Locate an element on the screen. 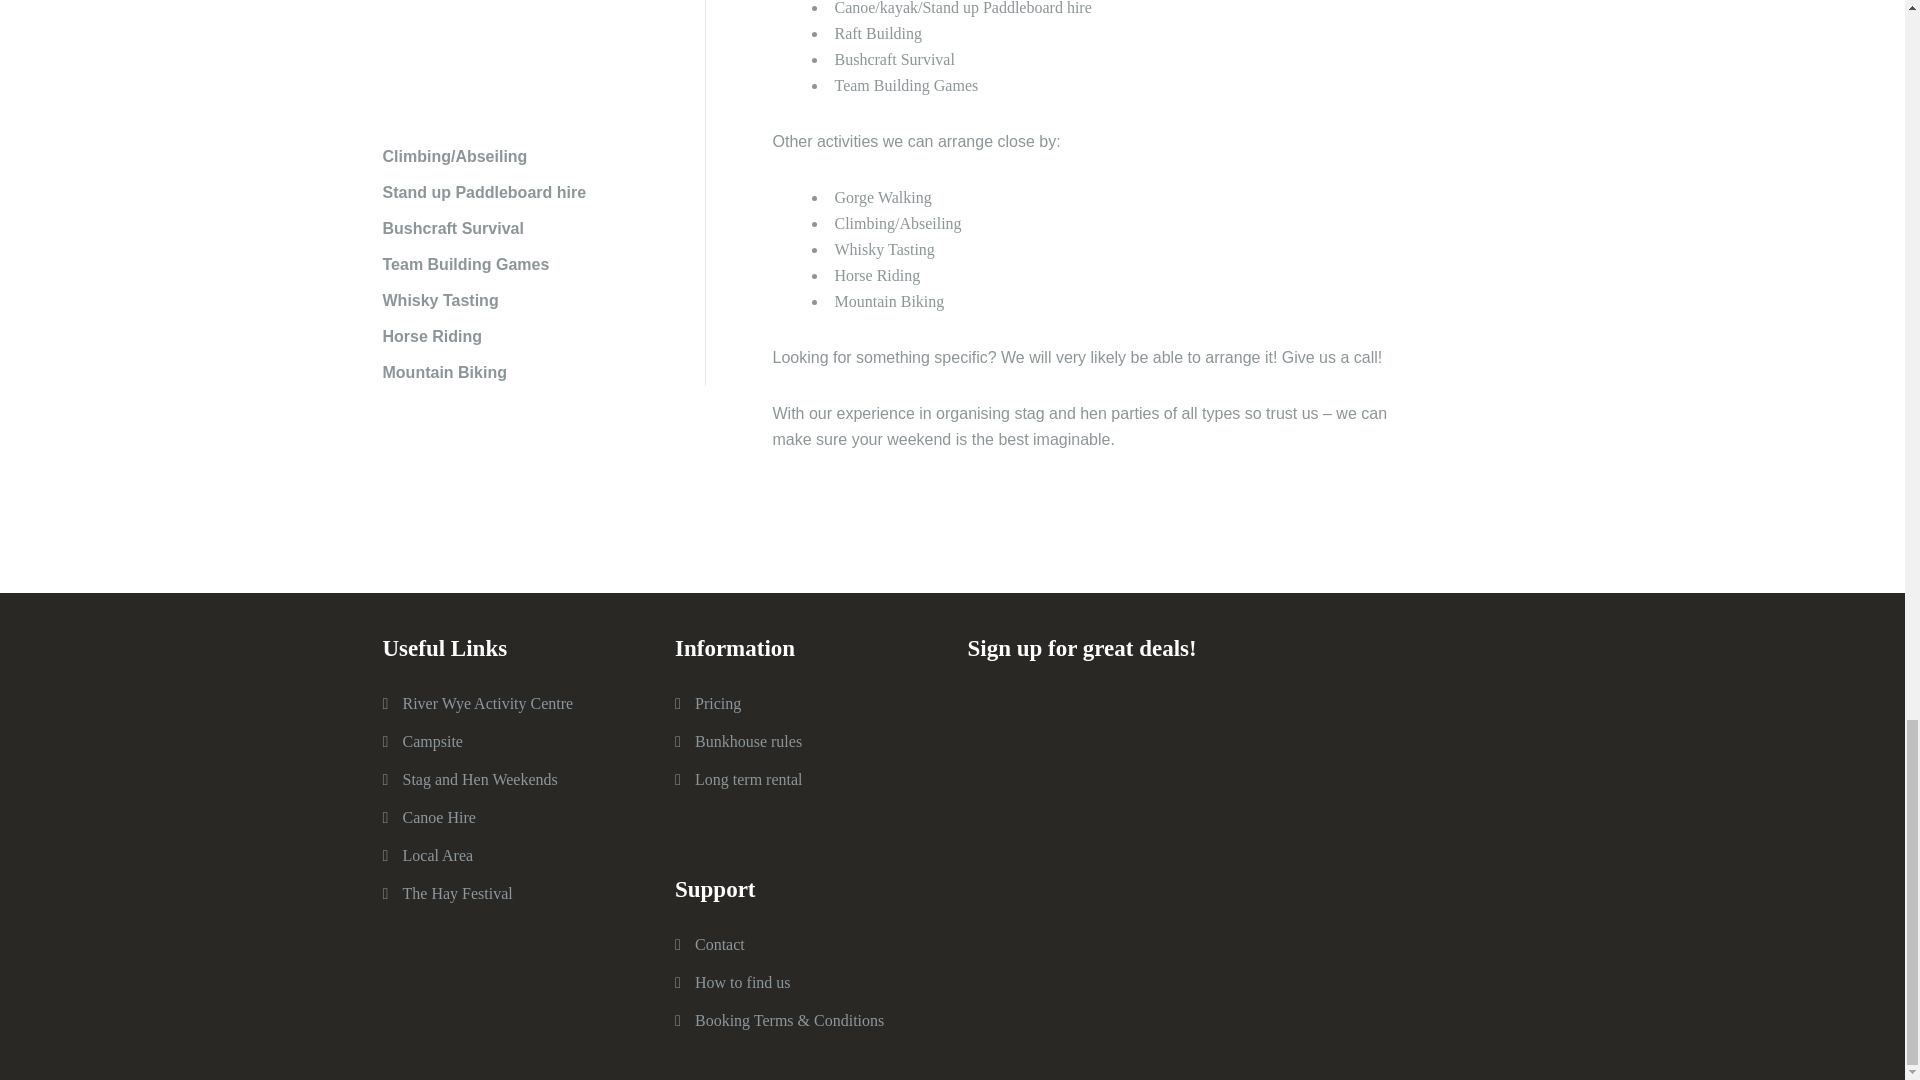 The width and height of the screenshot is (1920, 1080). River Wye Activity Centre is located at coordinates (486, 703).